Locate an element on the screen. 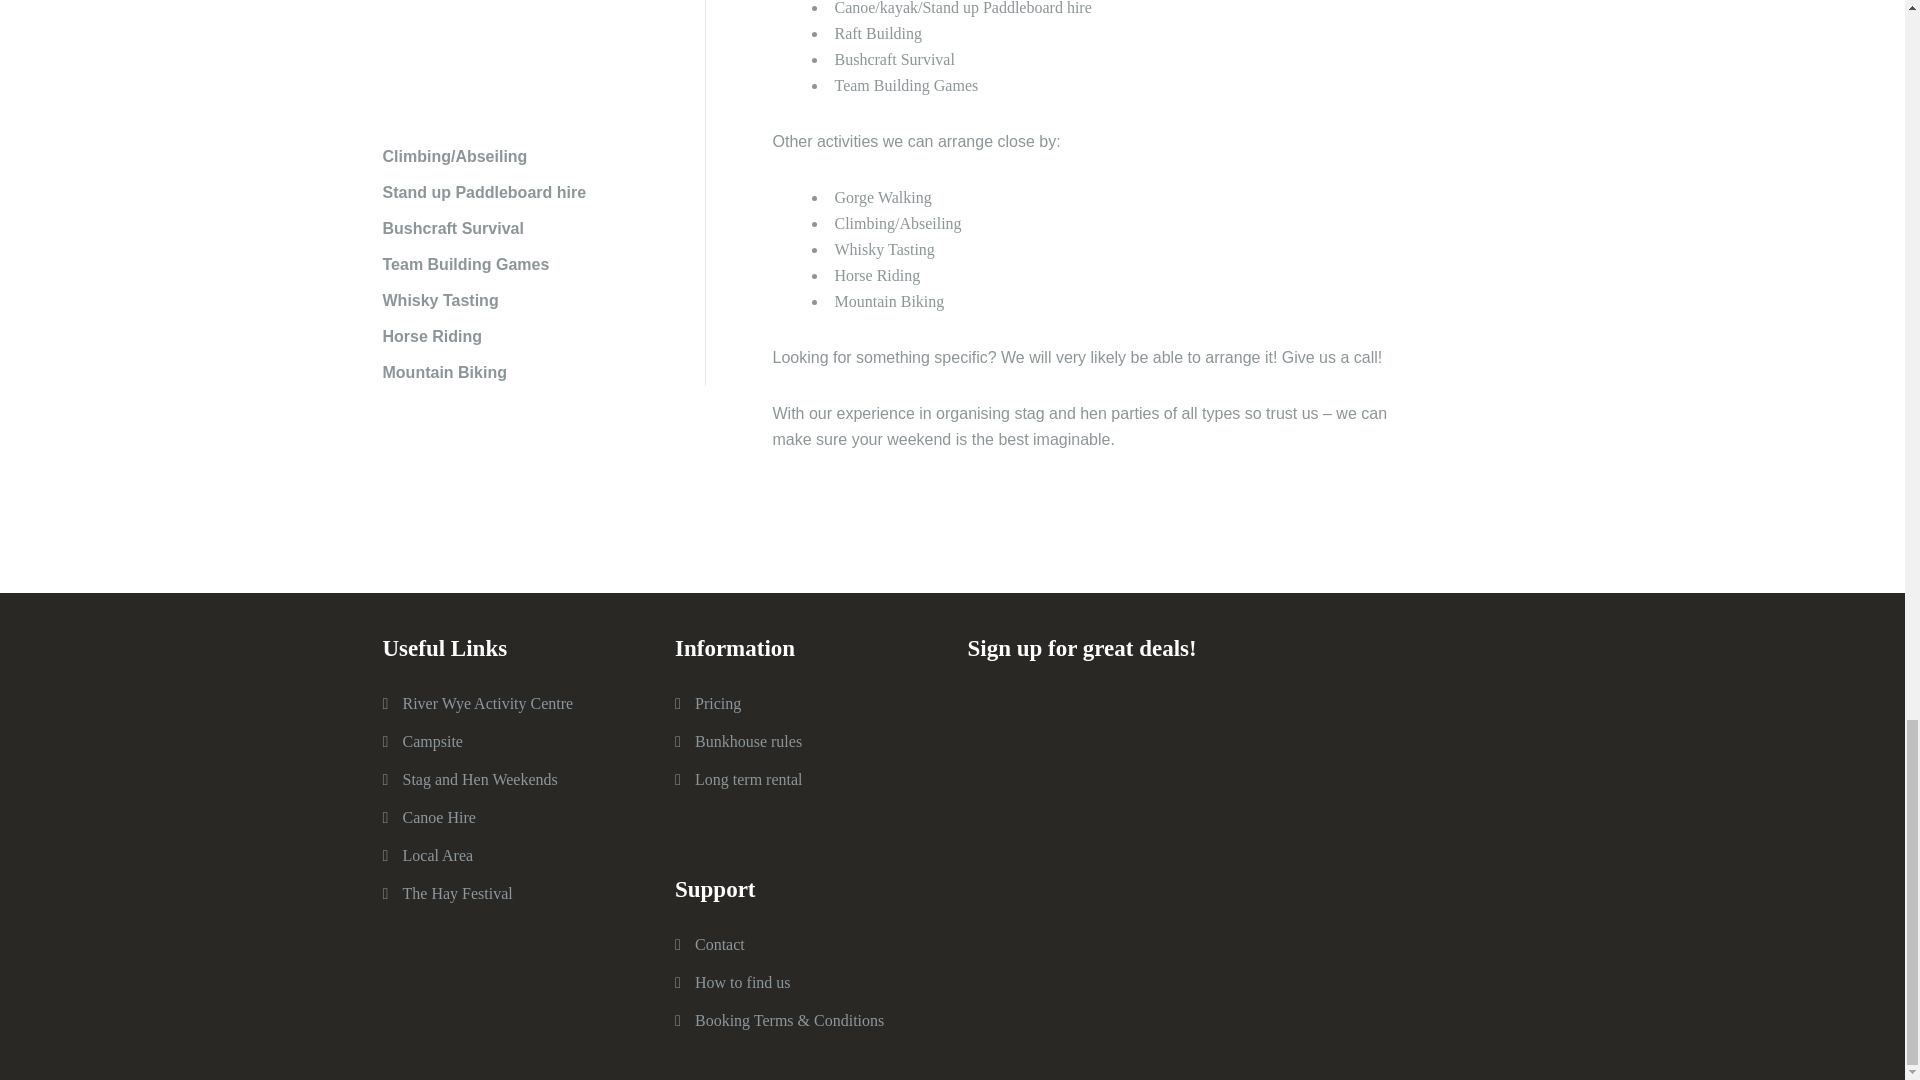 The width and height of the screenshot is (1920, 1080). River Wye Activity Centre is located at coordinates (486, 703).